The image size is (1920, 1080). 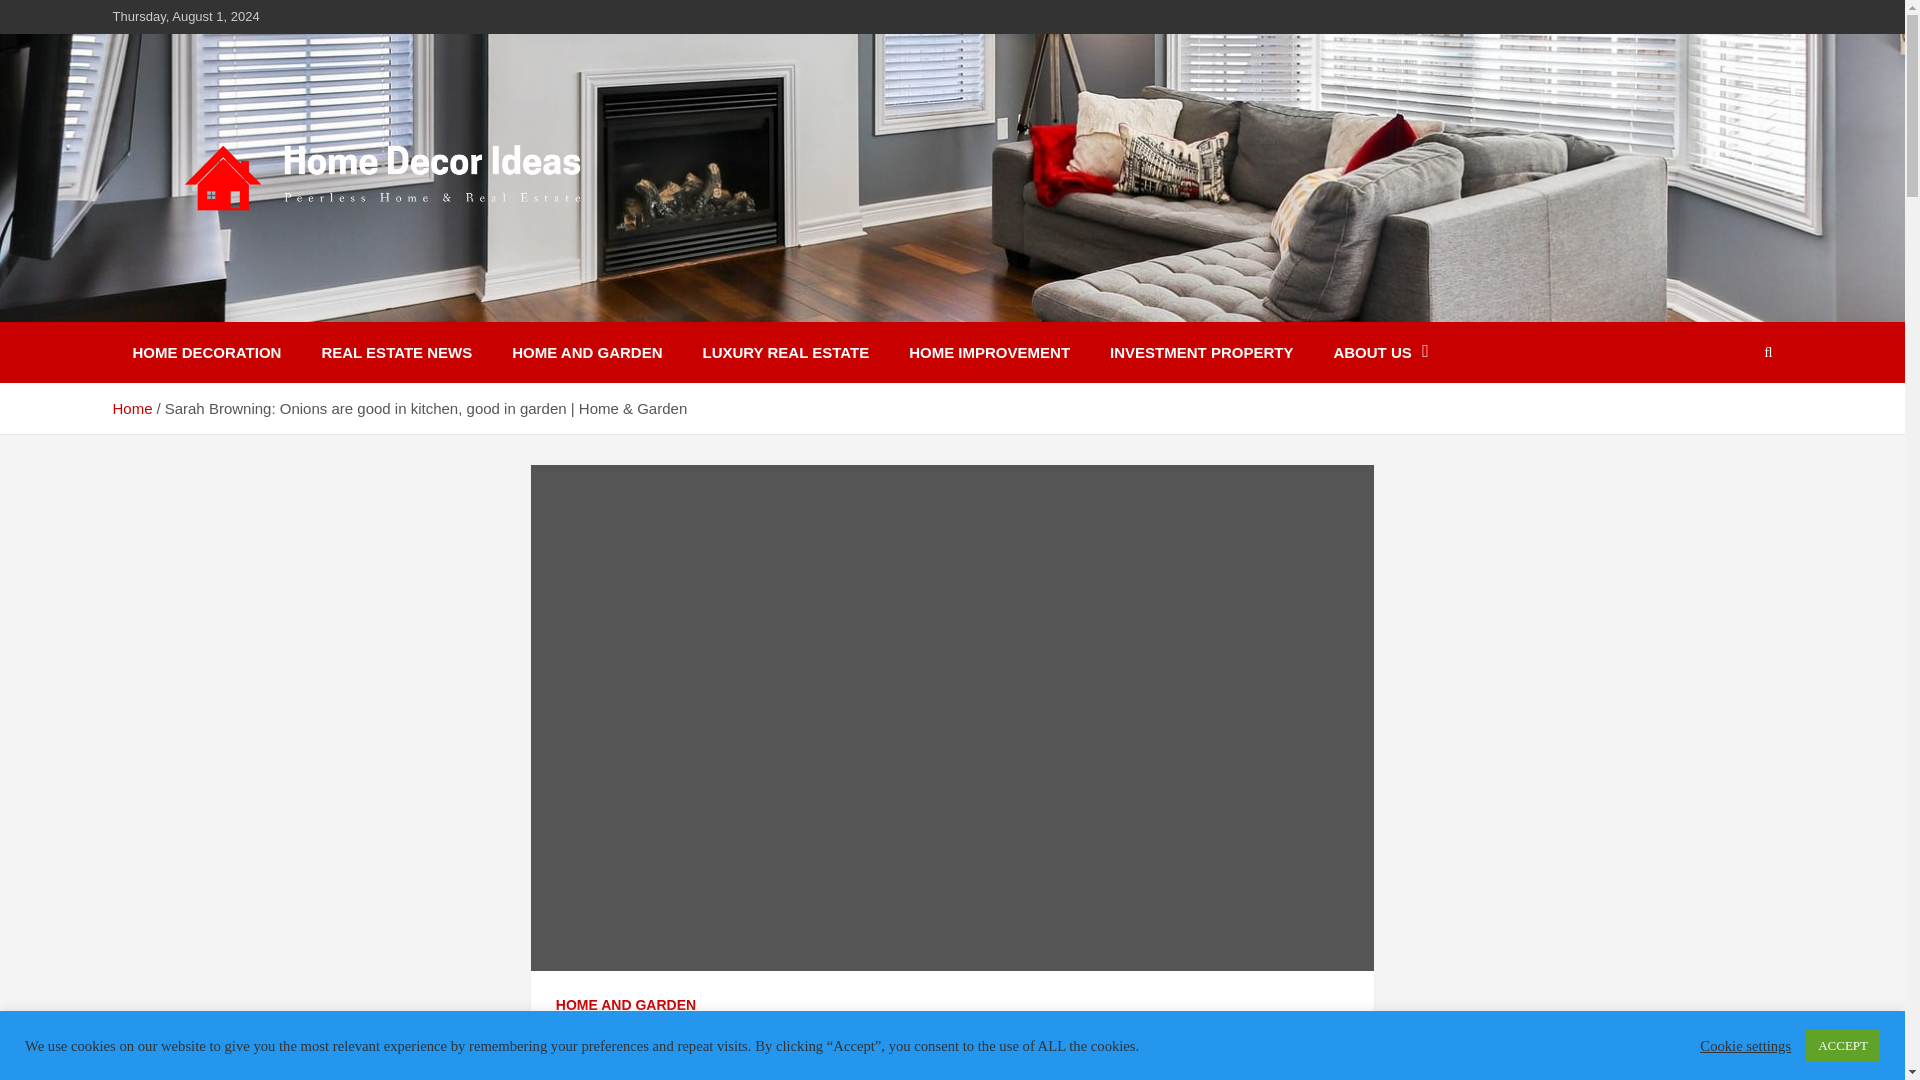 What do you see at coordinates (1202, 352) in the screenshot?
I see `INVESTMENT PROPERTY` at bounding box center [1202, 352].